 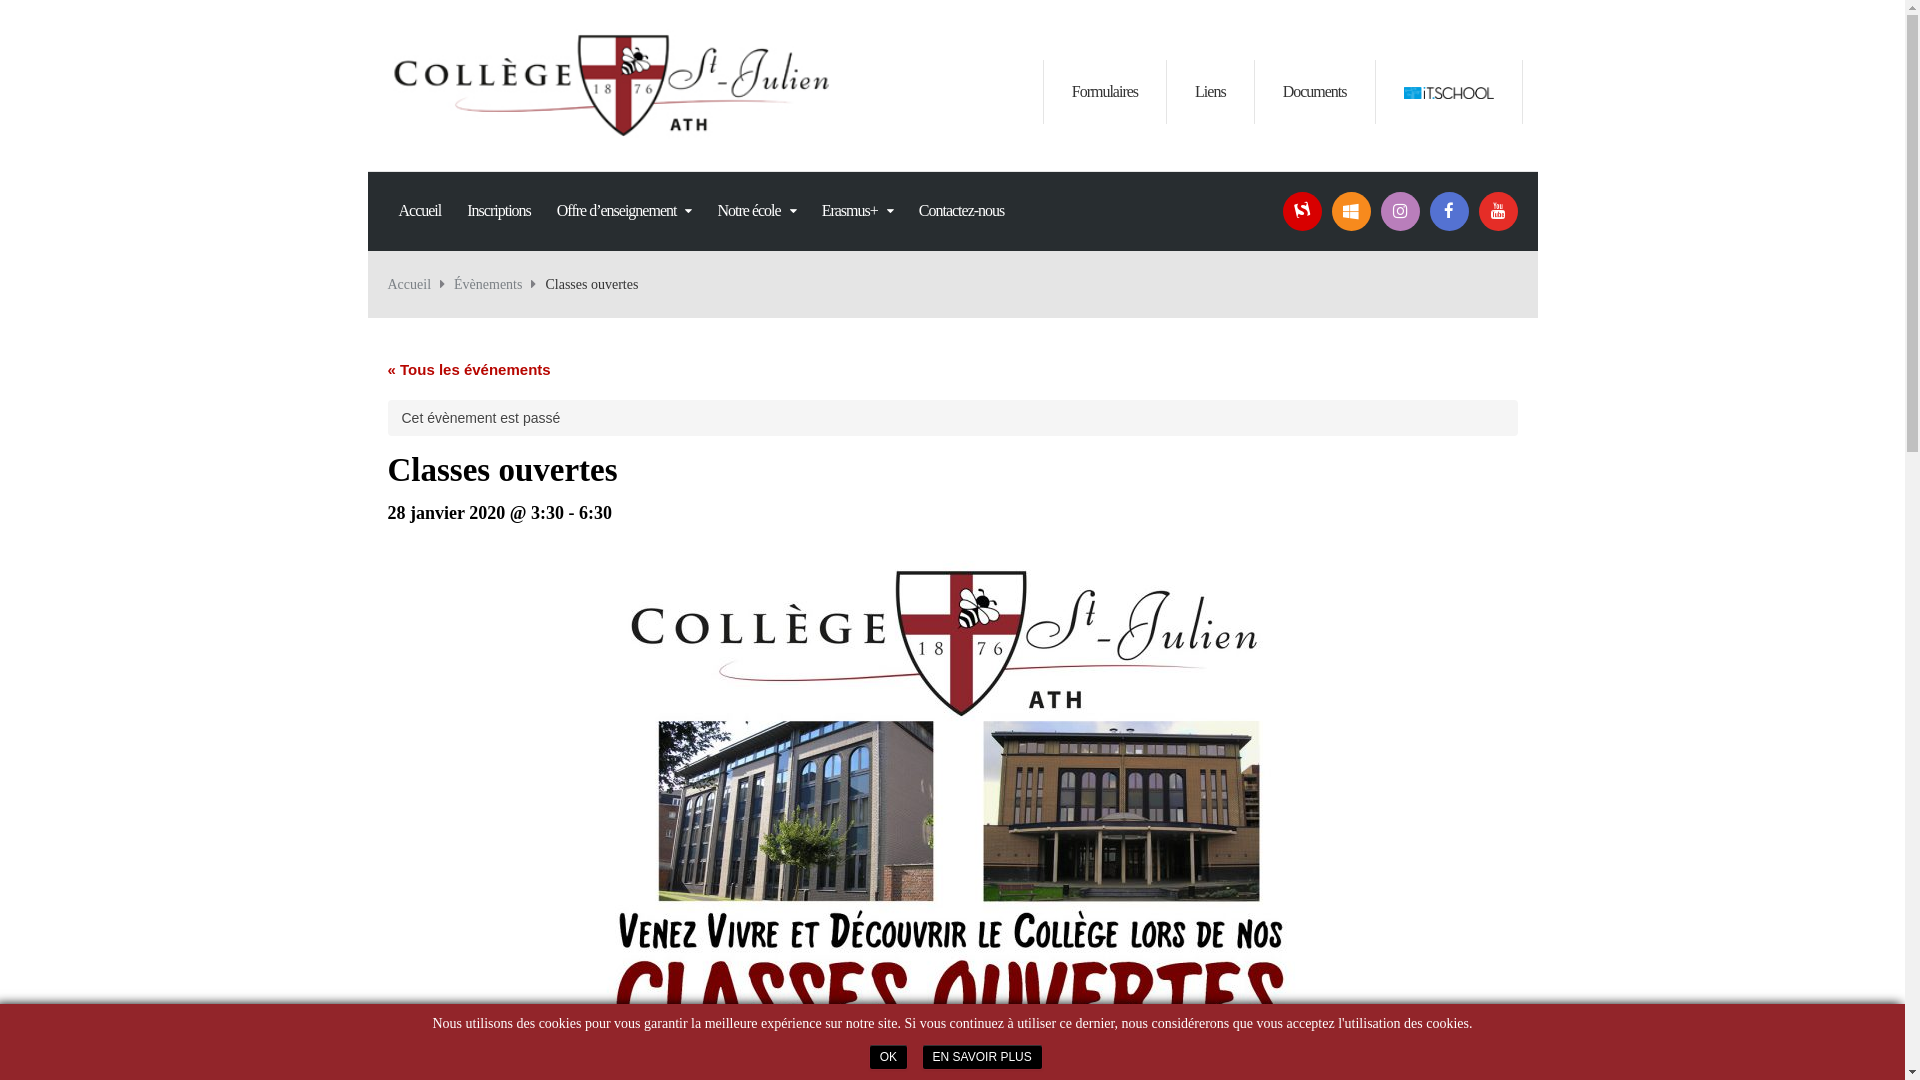 I want to click on Erasmus+, so click(x=858, y=198).